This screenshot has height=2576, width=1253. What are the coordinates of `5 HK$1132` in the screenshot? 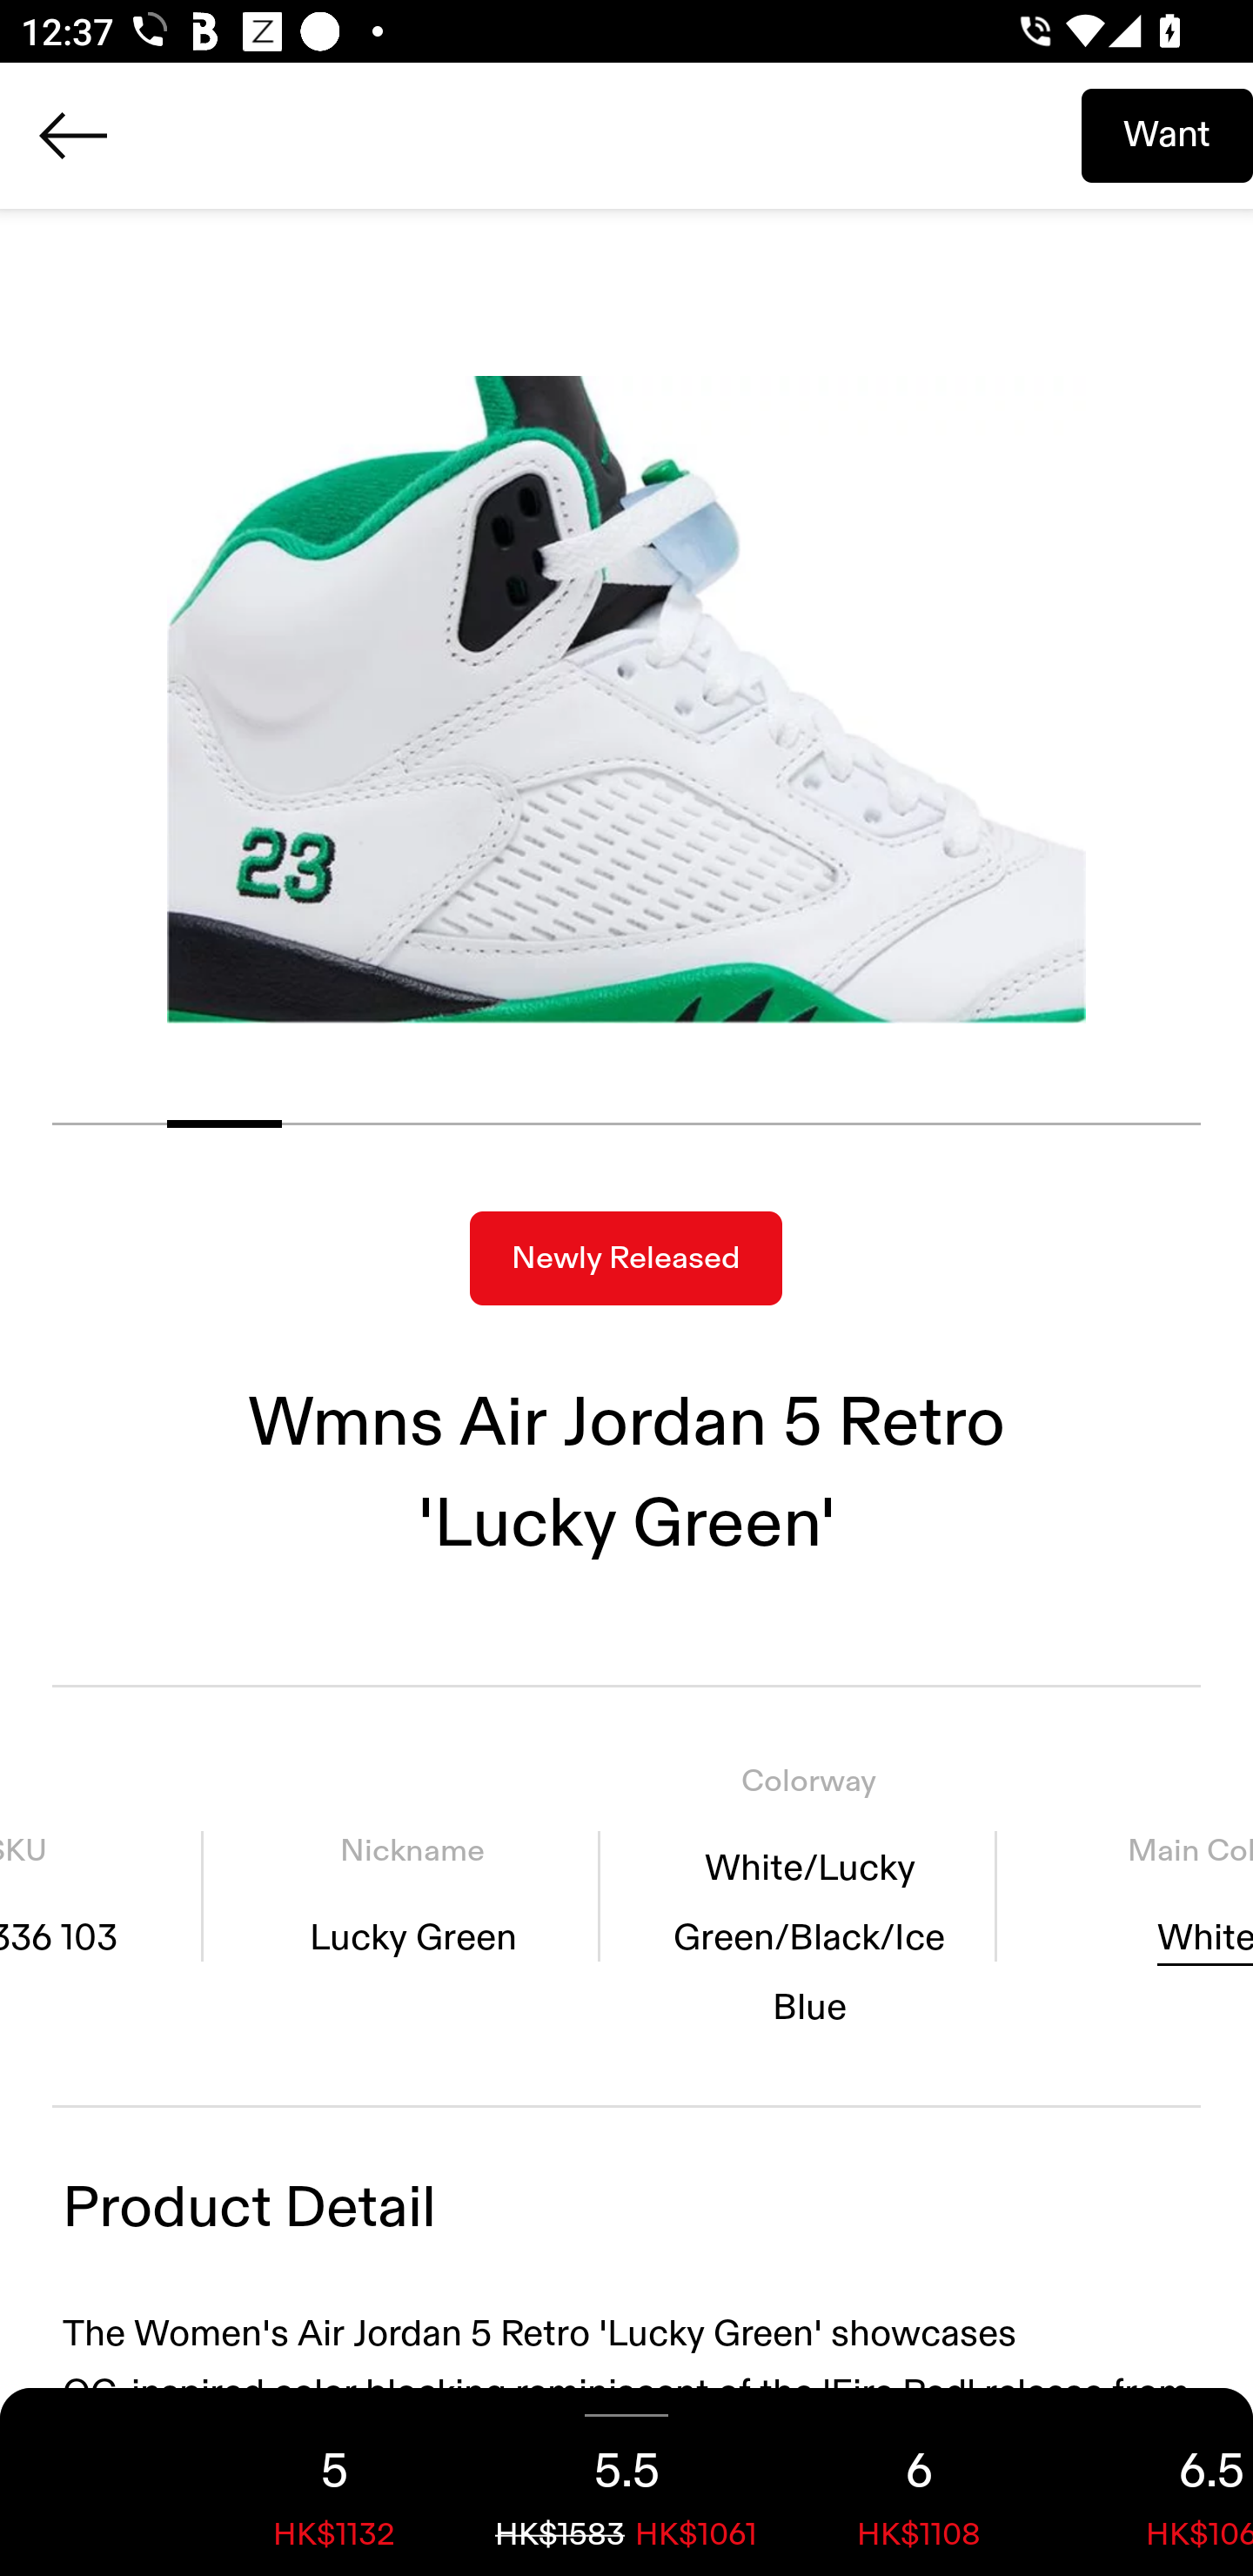 It's located at (334, 2482).